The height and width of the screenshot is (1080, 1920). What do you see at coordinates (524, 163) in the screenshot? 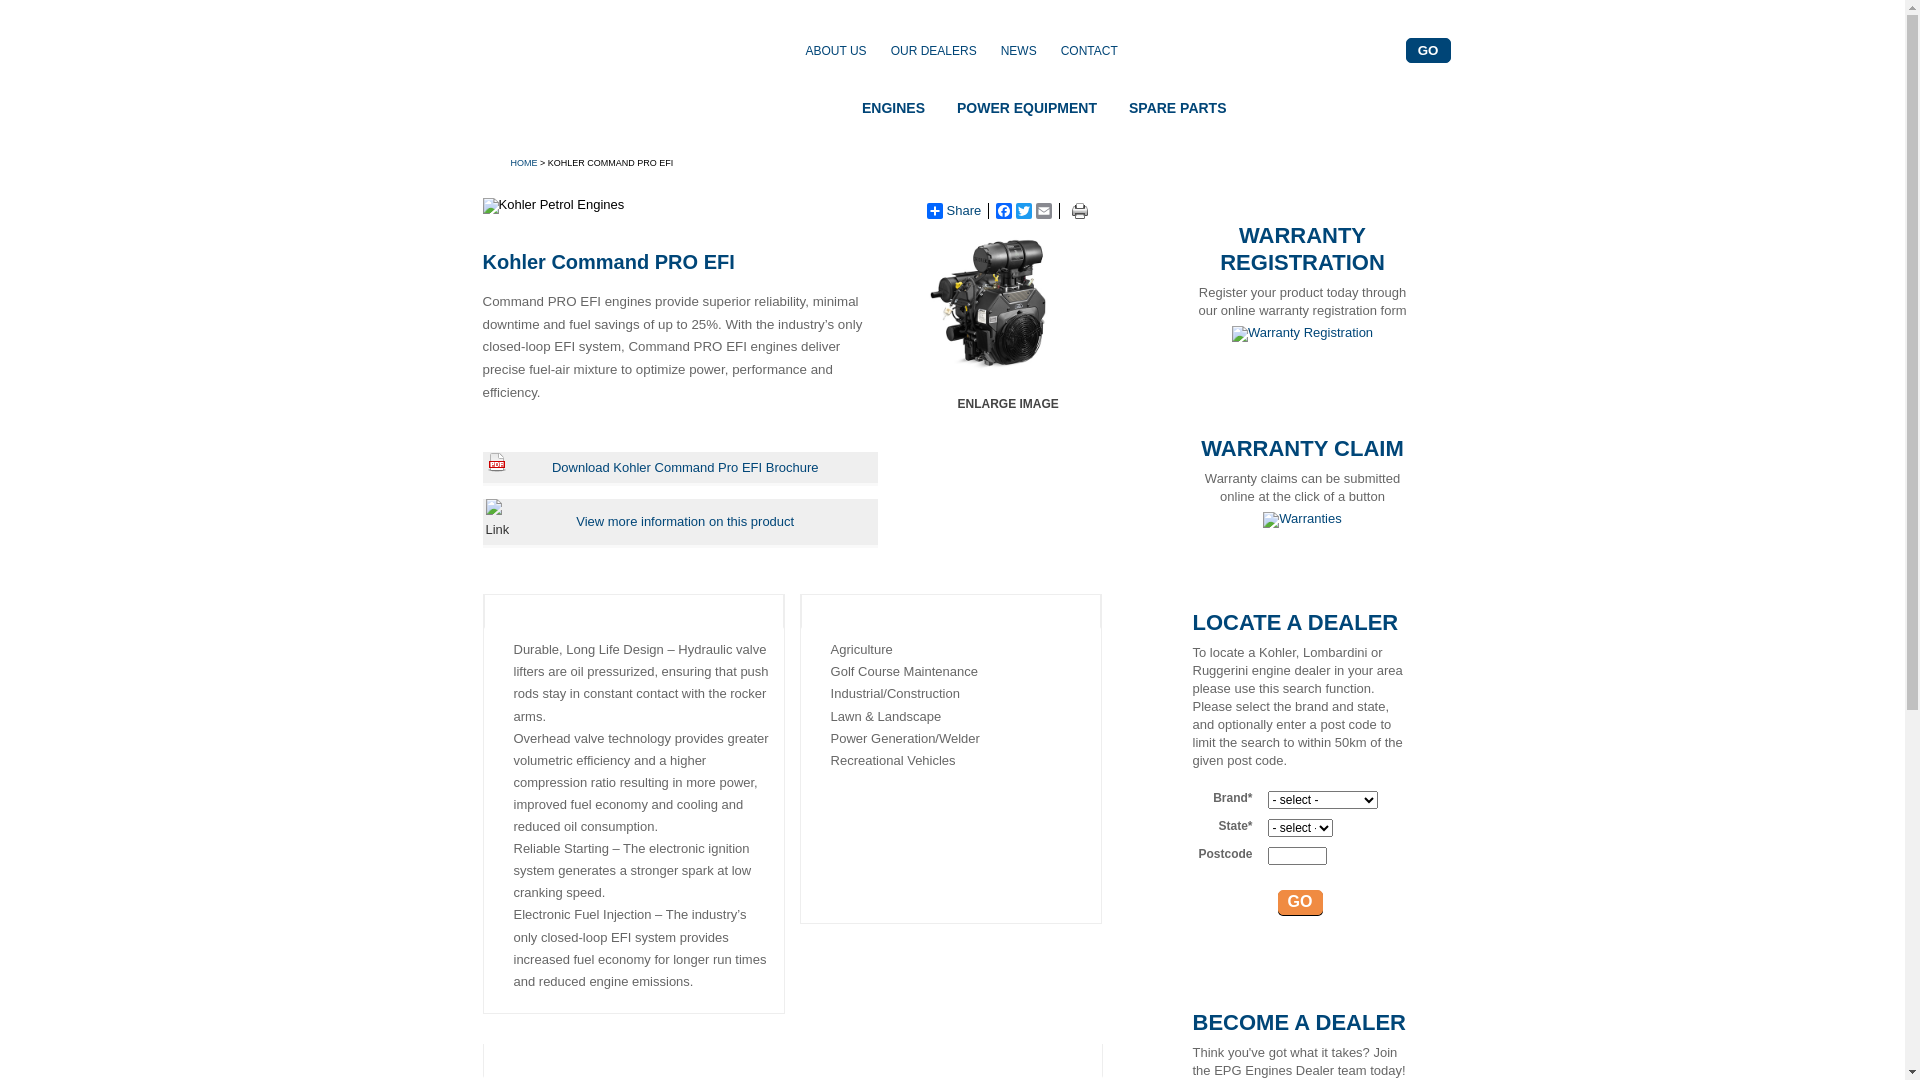
I see `HOME` at bounding box center [524, 163].